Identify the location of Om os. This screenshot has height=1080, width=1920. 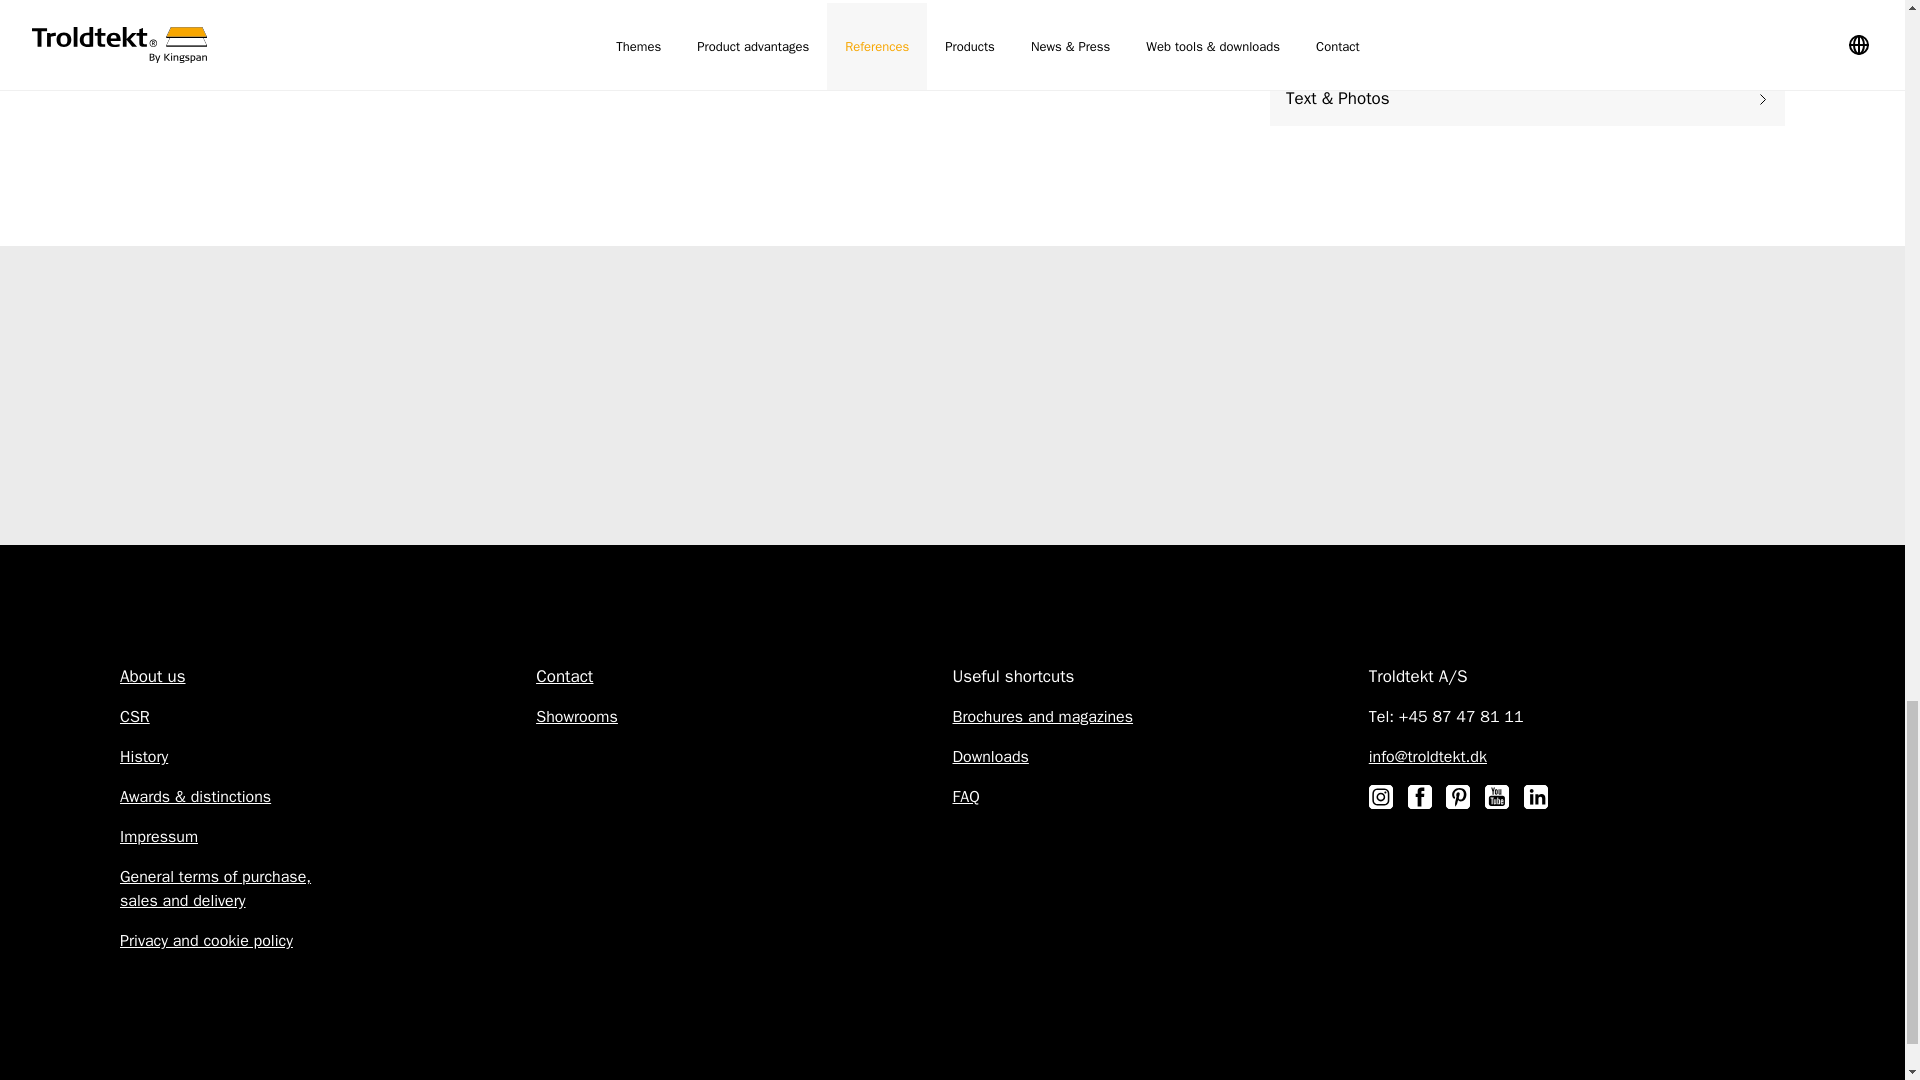
(152, 676).